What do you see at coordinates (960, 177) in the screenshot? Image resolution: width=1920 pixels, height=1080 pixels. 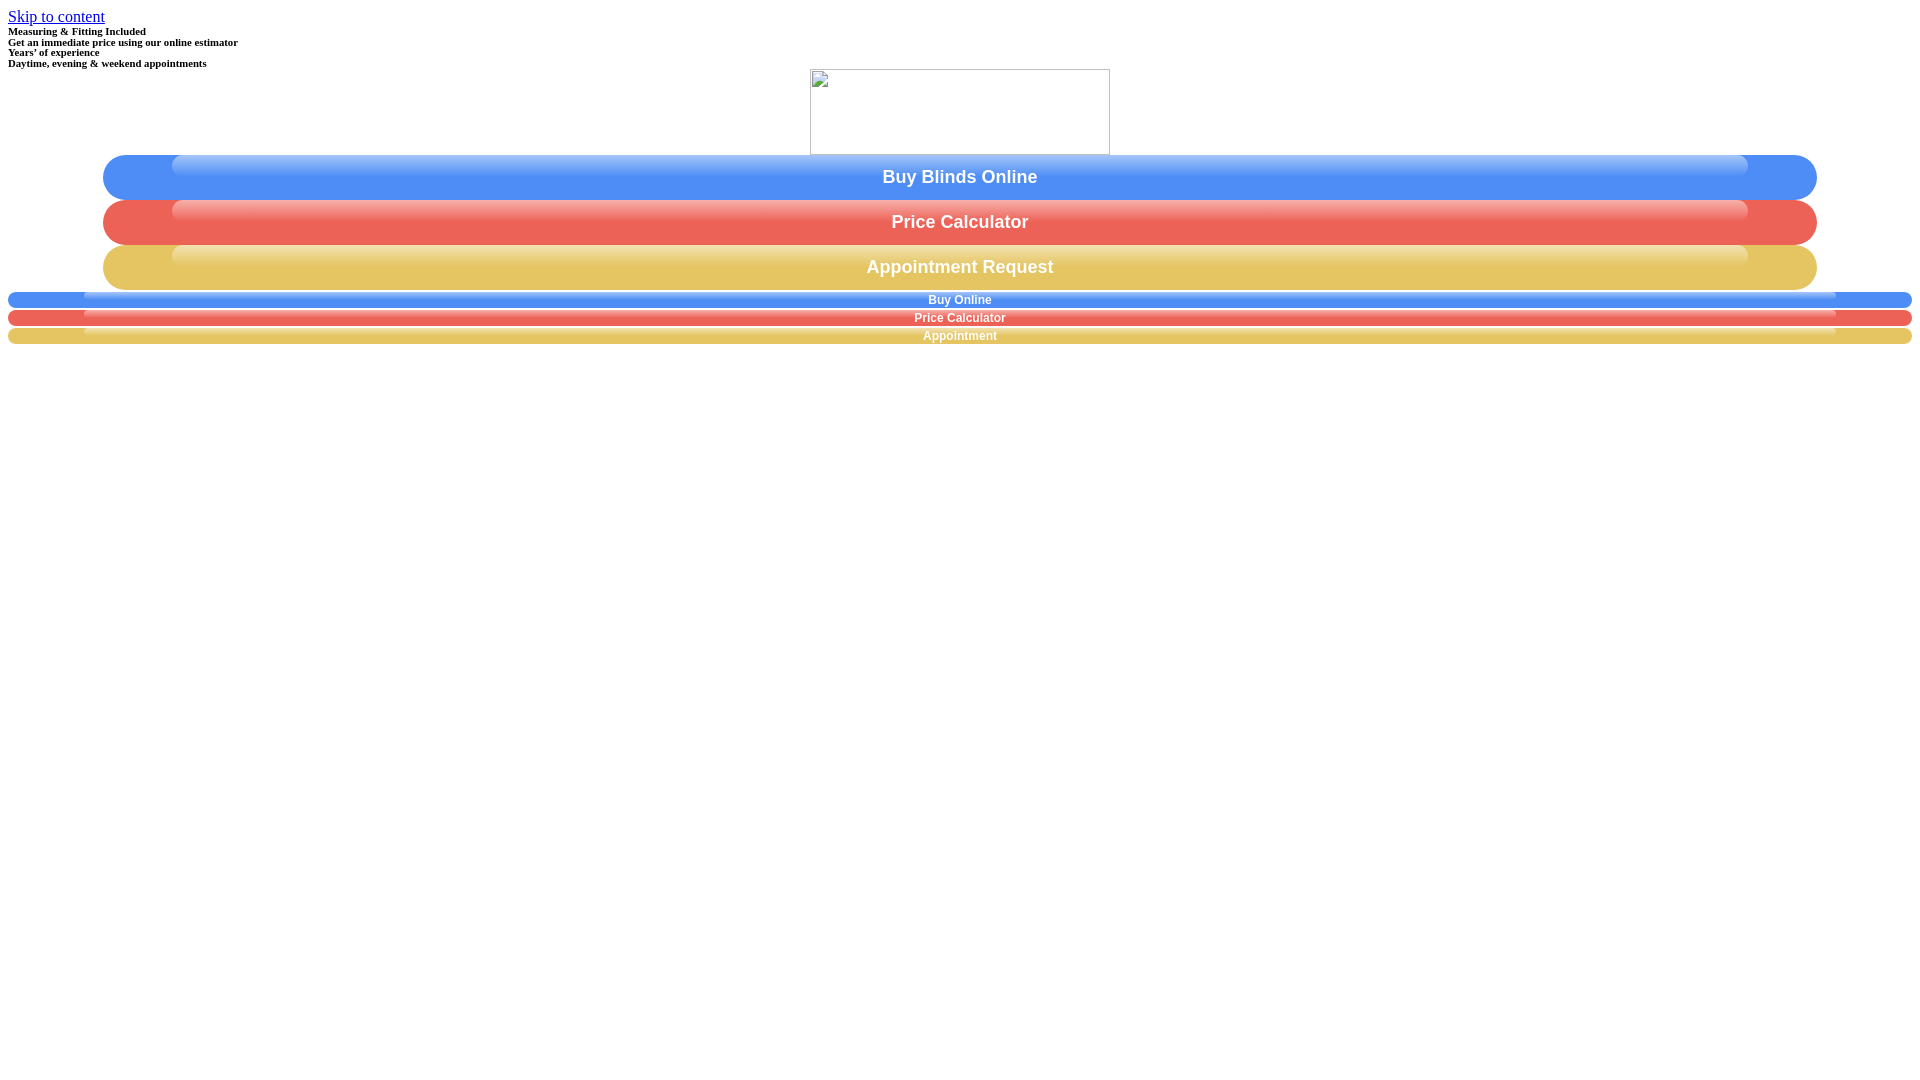 I see `Buy Blinds Online` at bounding box center [960, 177].